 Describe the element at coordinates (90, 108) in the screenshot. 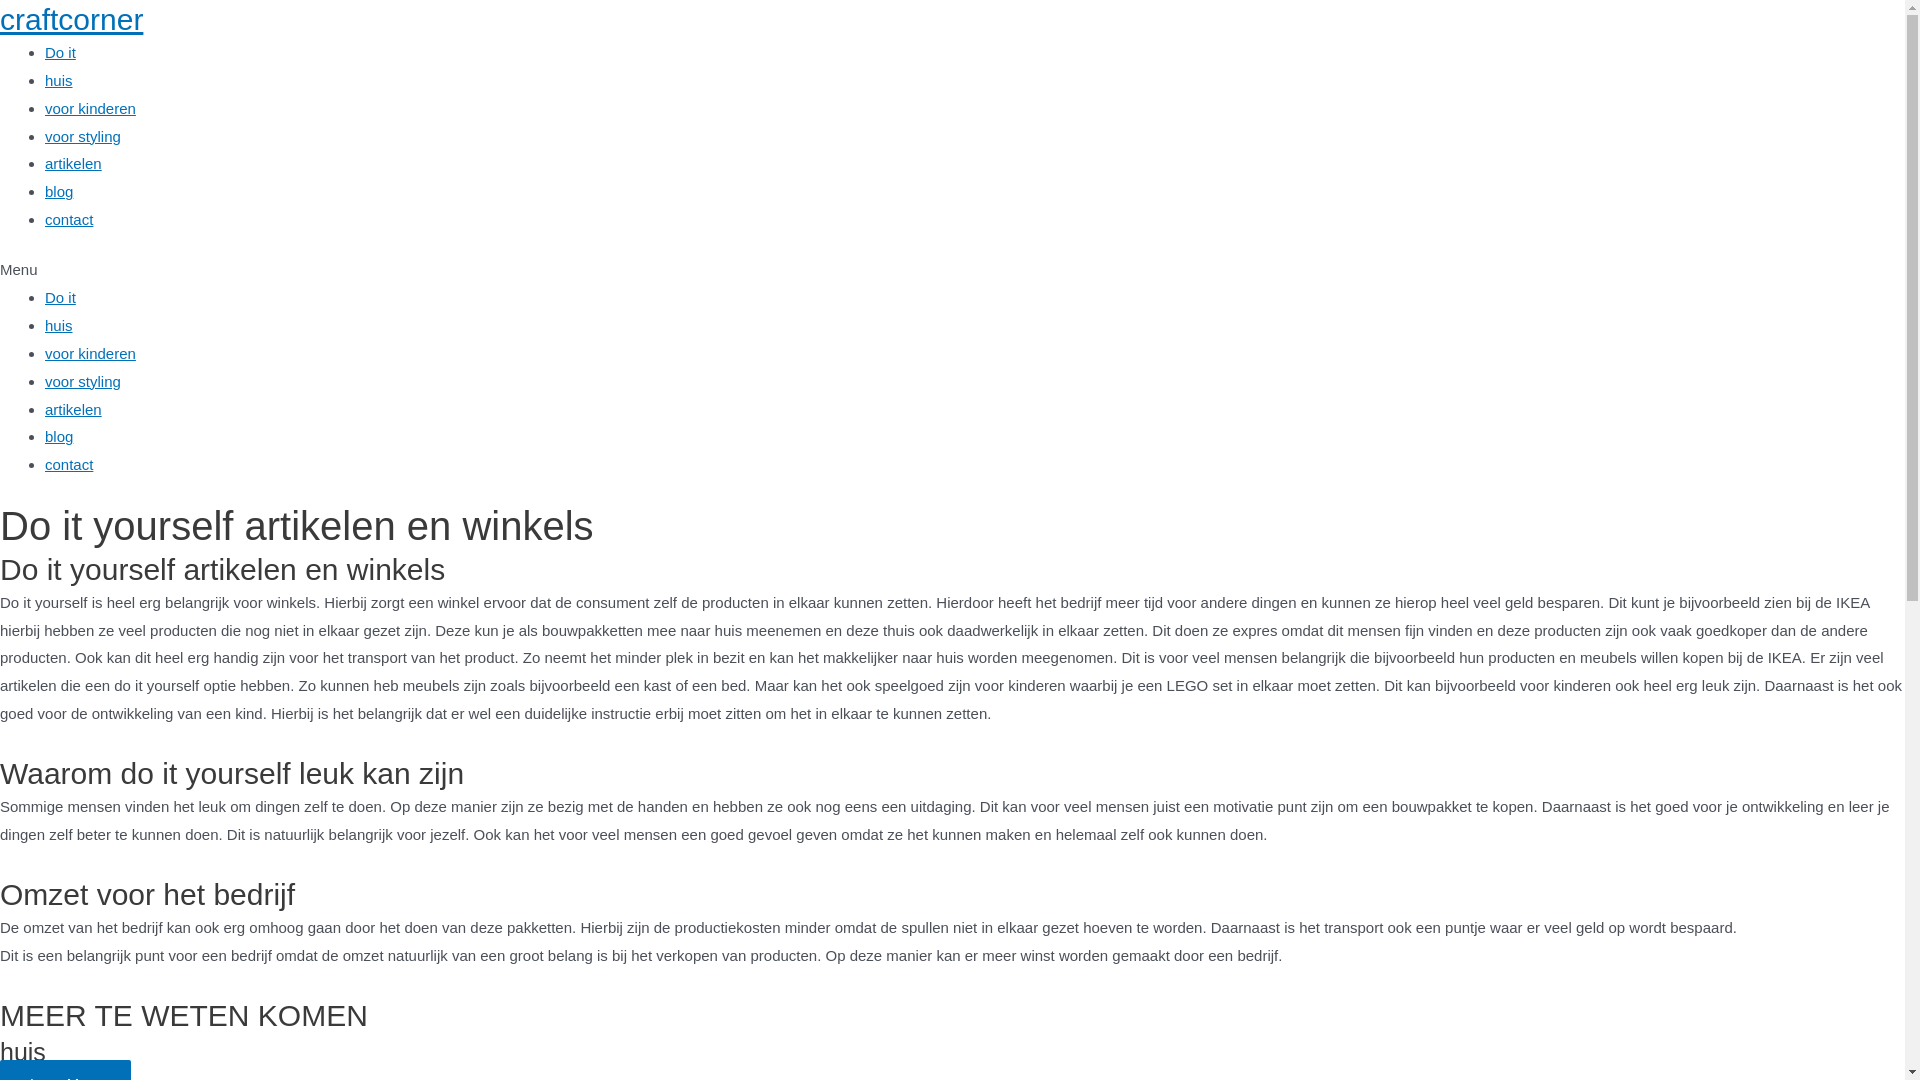

I see `voor kinderen` at that location.